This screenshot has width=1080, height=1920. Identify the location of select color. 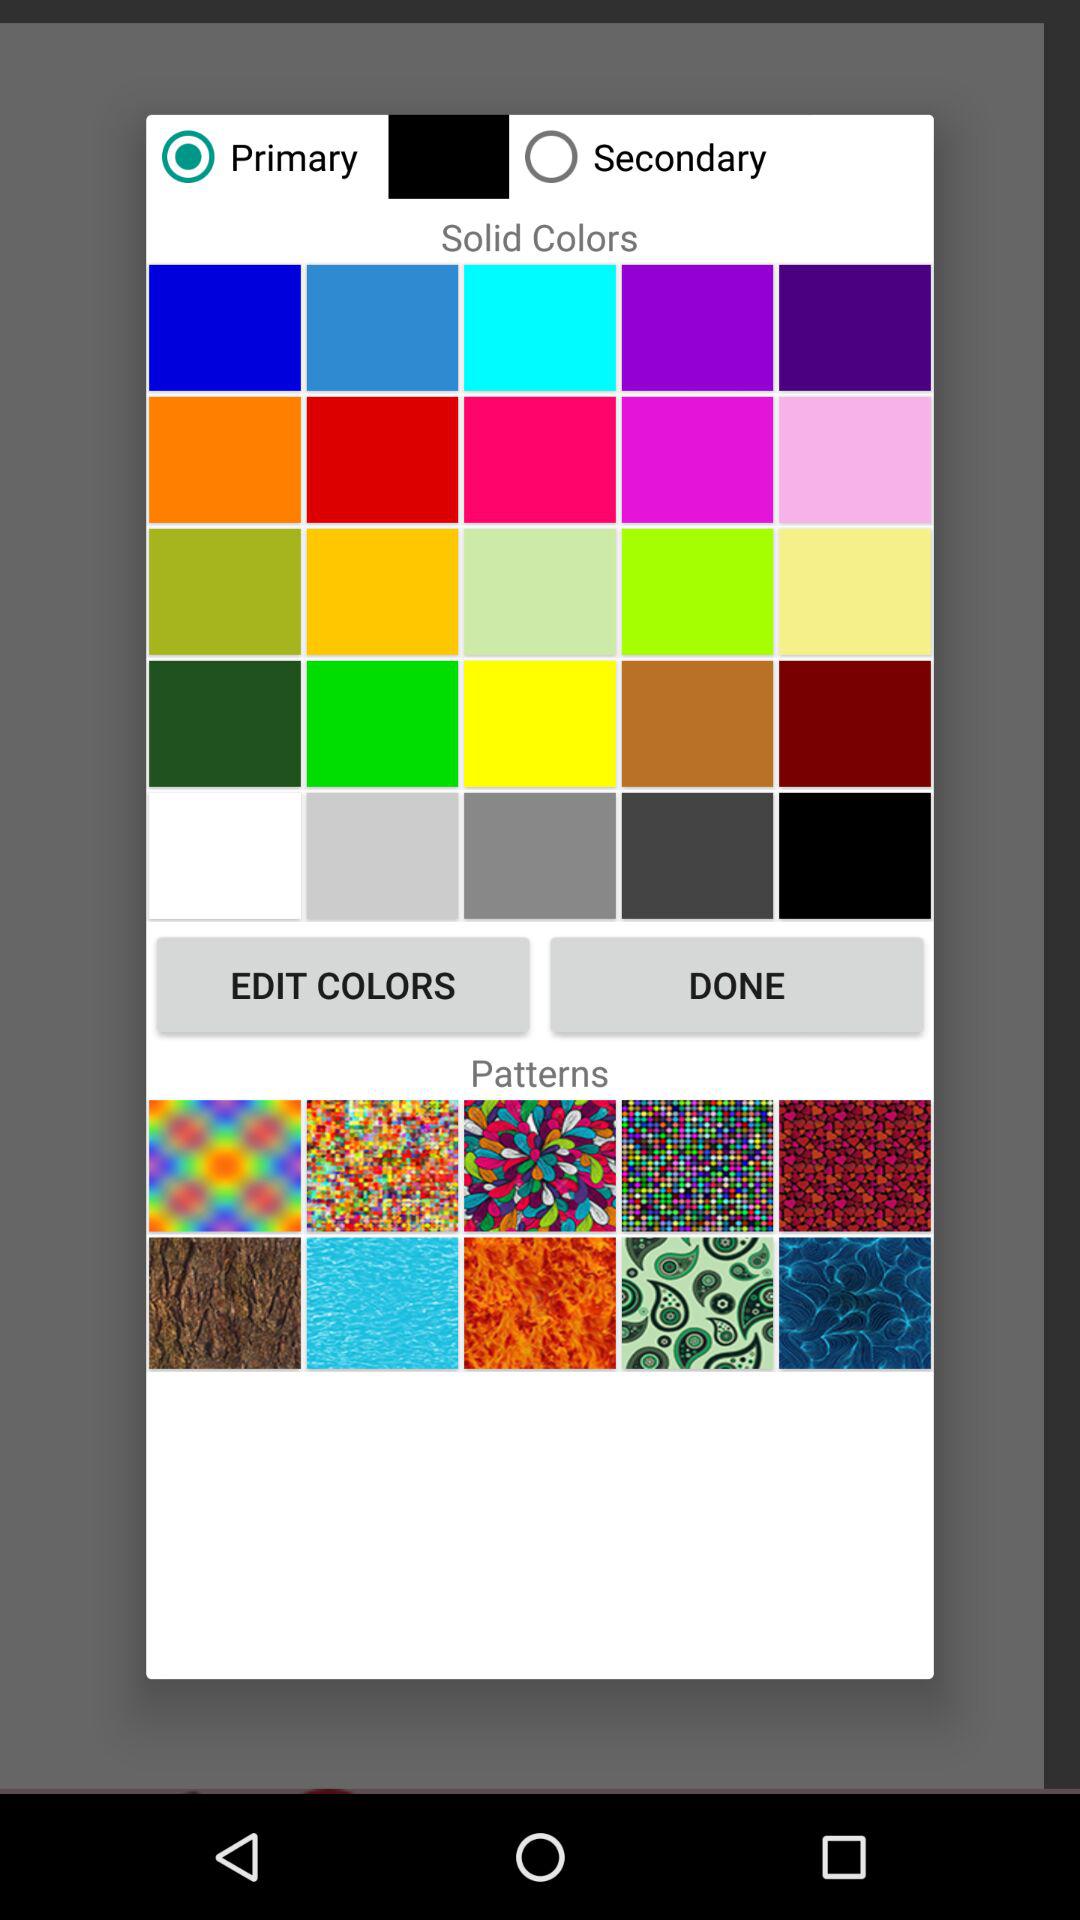
(540, 459).